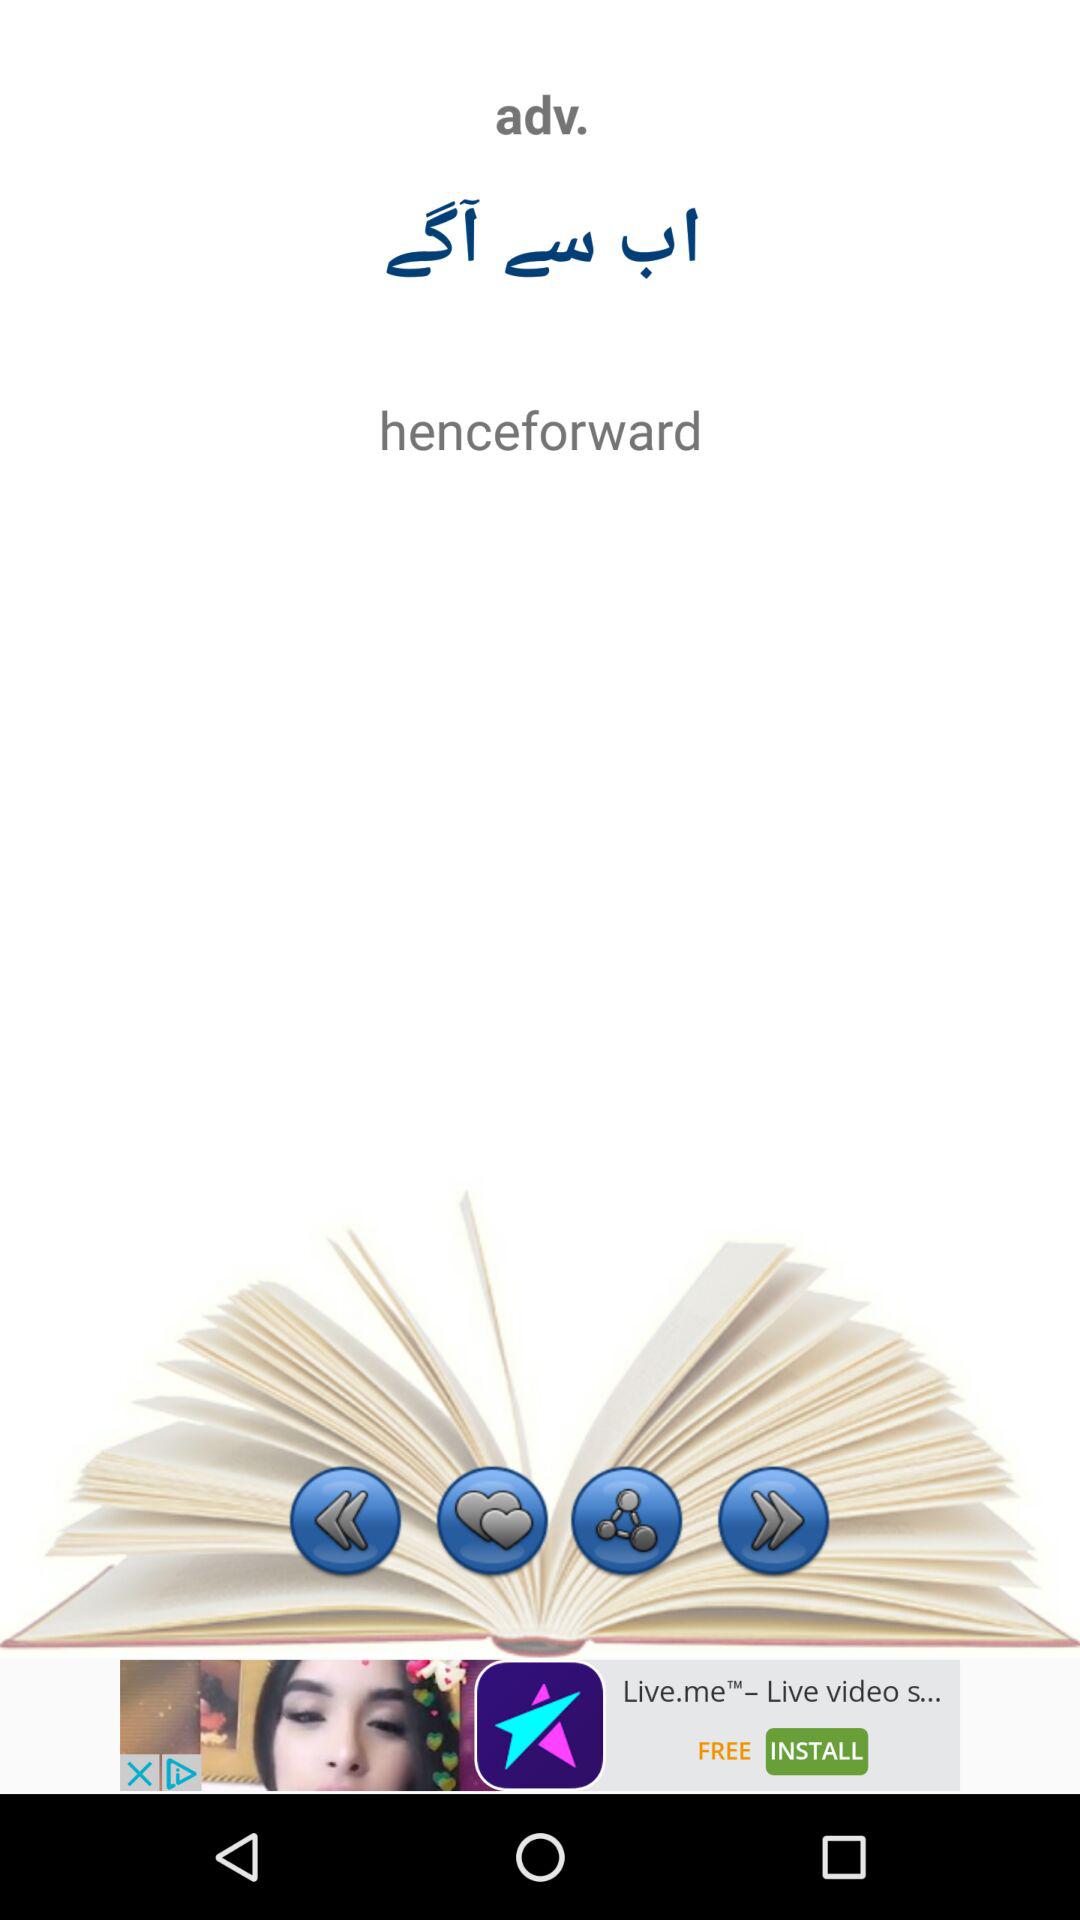 The width and height of the screenshot is (1080, 1920). I want to click on add to favourites, so click(492, 1524).